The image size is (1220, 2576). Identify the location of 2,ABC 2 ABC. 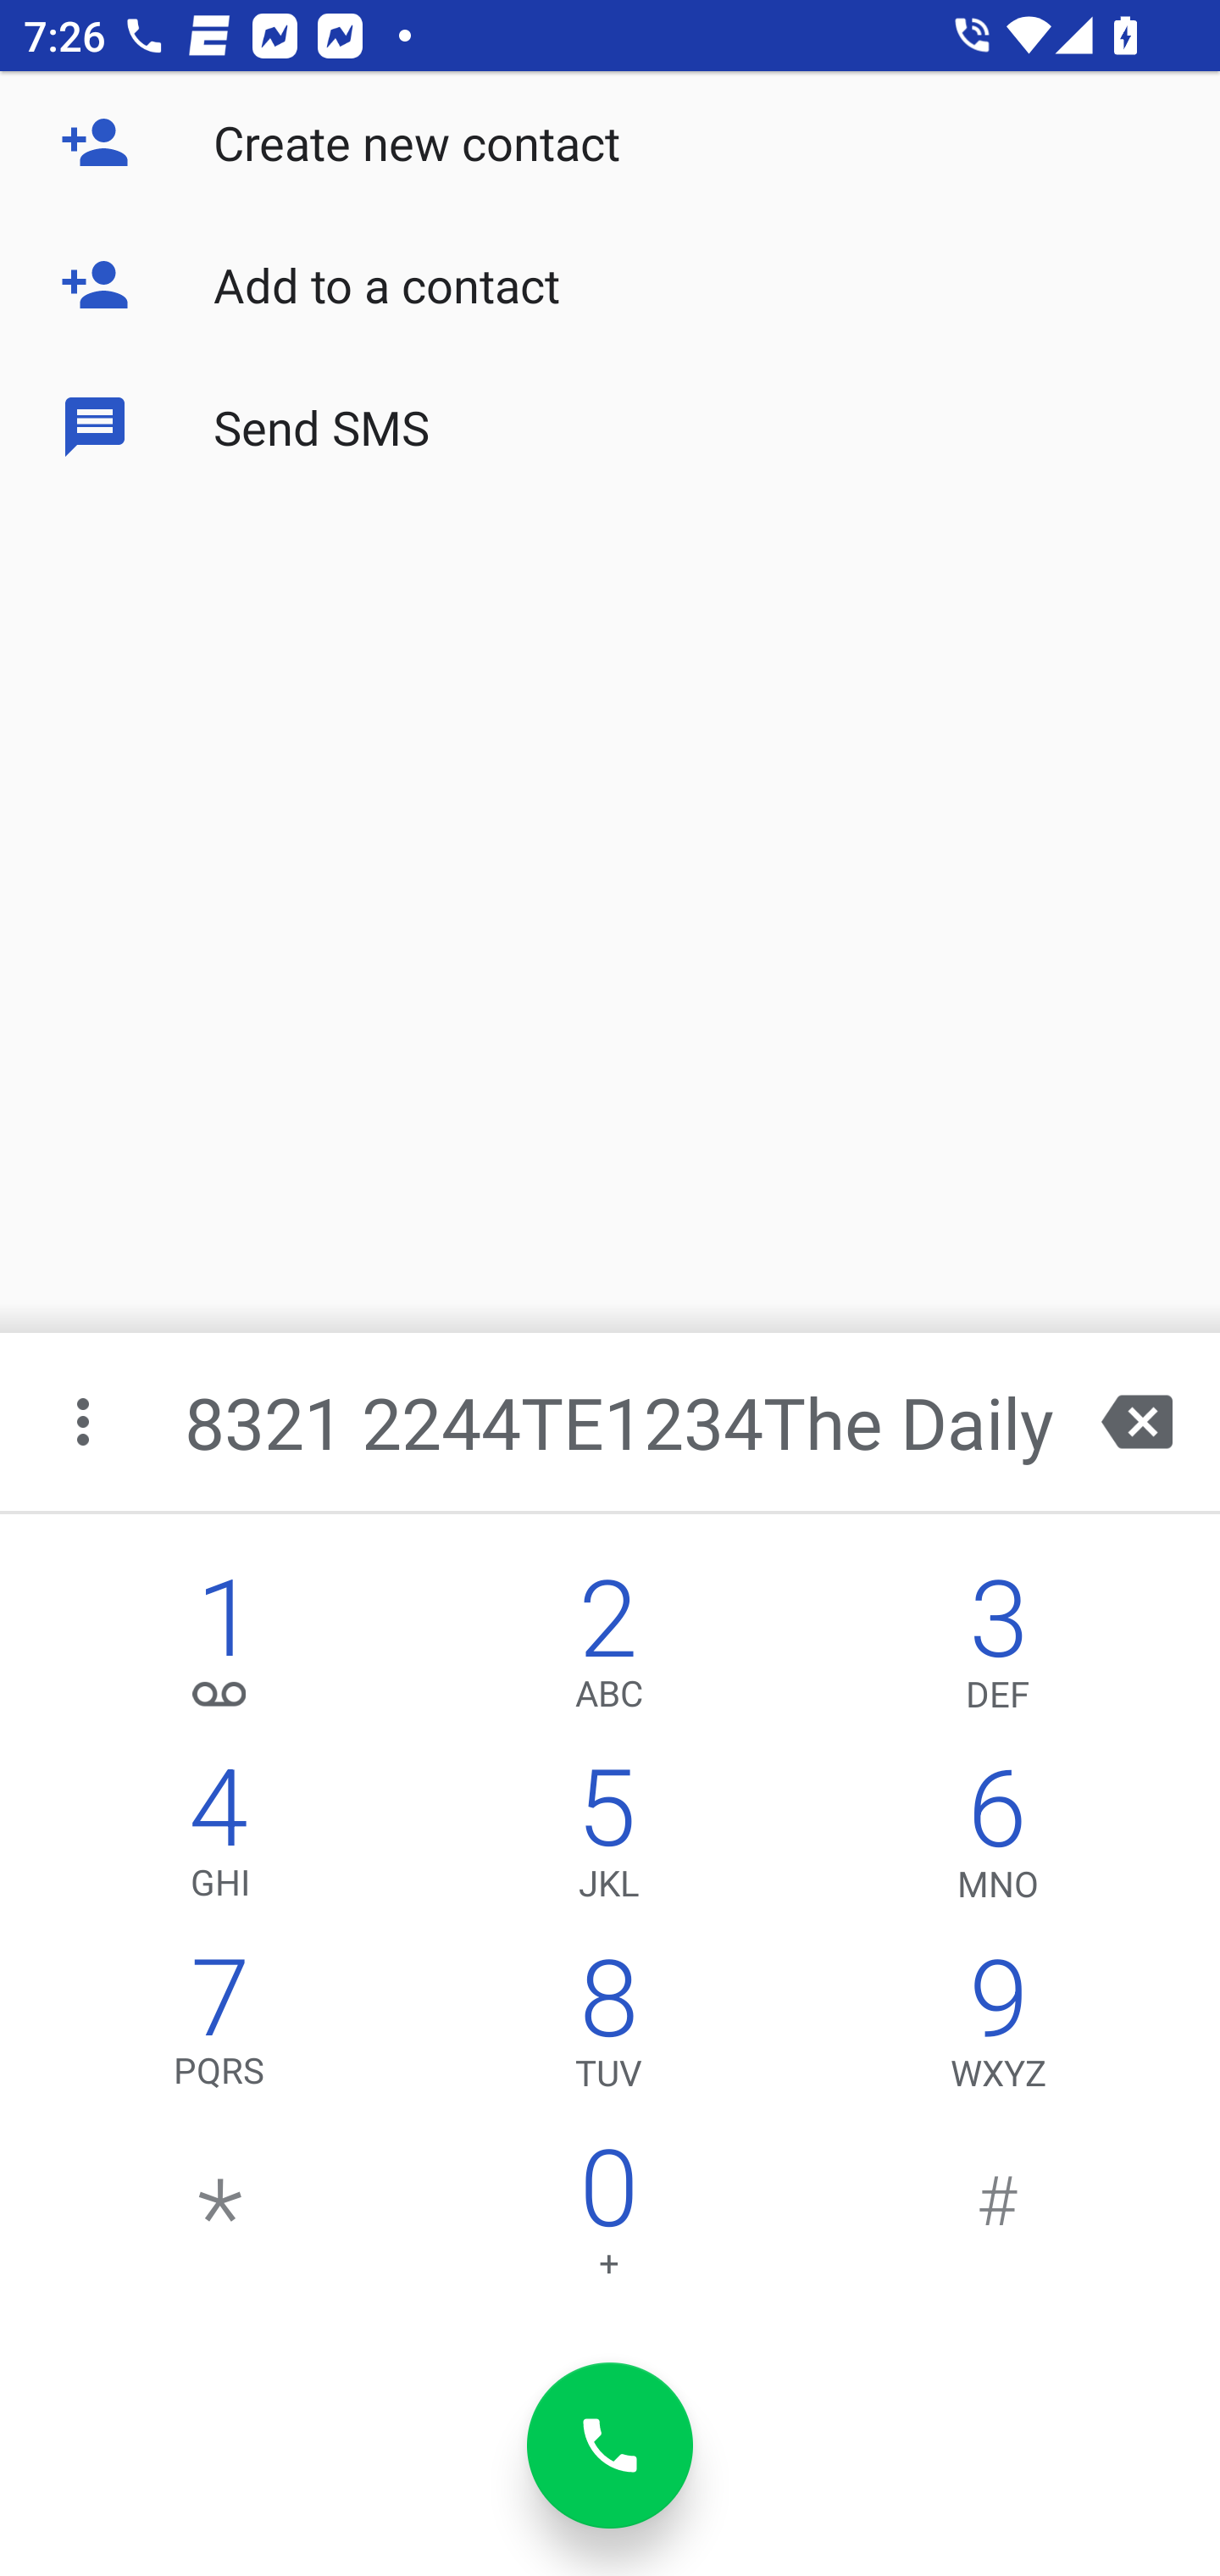
(608, 1651).